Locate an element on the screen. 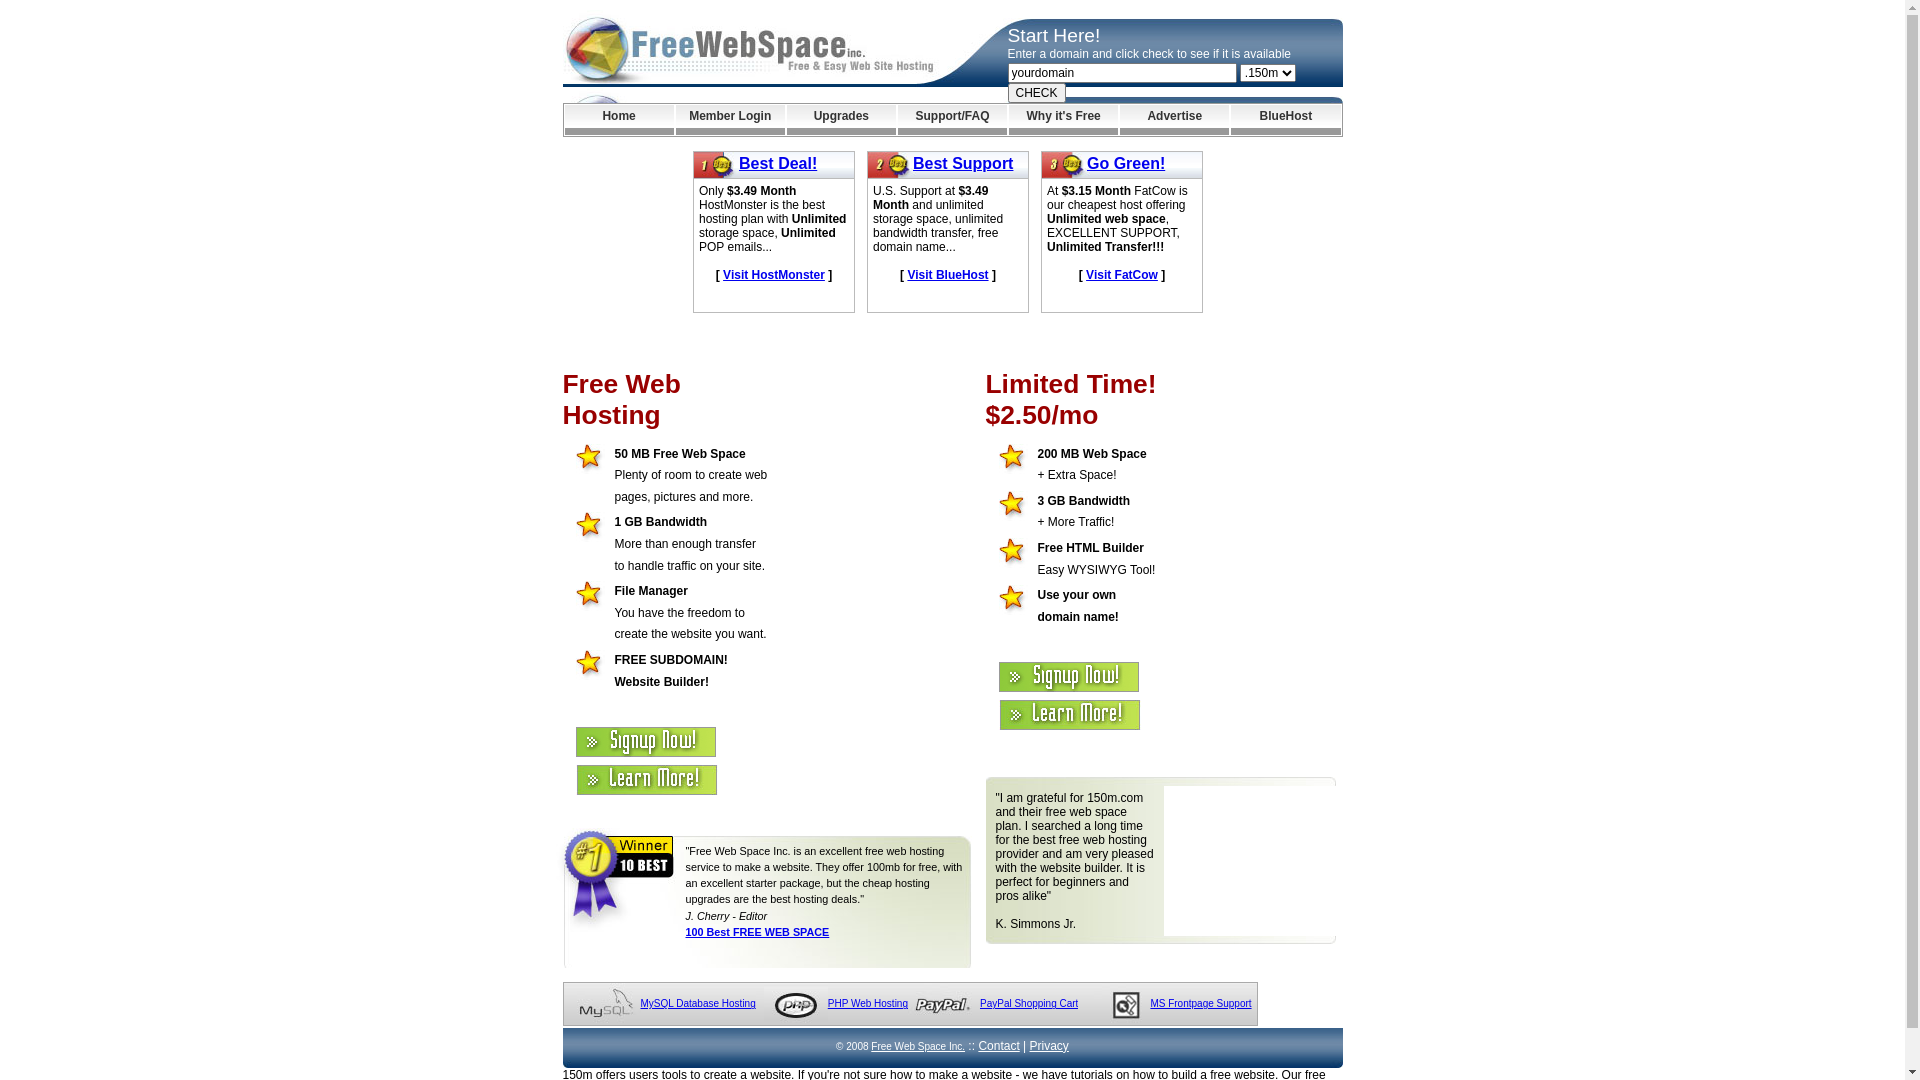 Image resolution: width=1920 pixels, height=1080 pixels. Support/FAQ is located at coordinates (952, 120).